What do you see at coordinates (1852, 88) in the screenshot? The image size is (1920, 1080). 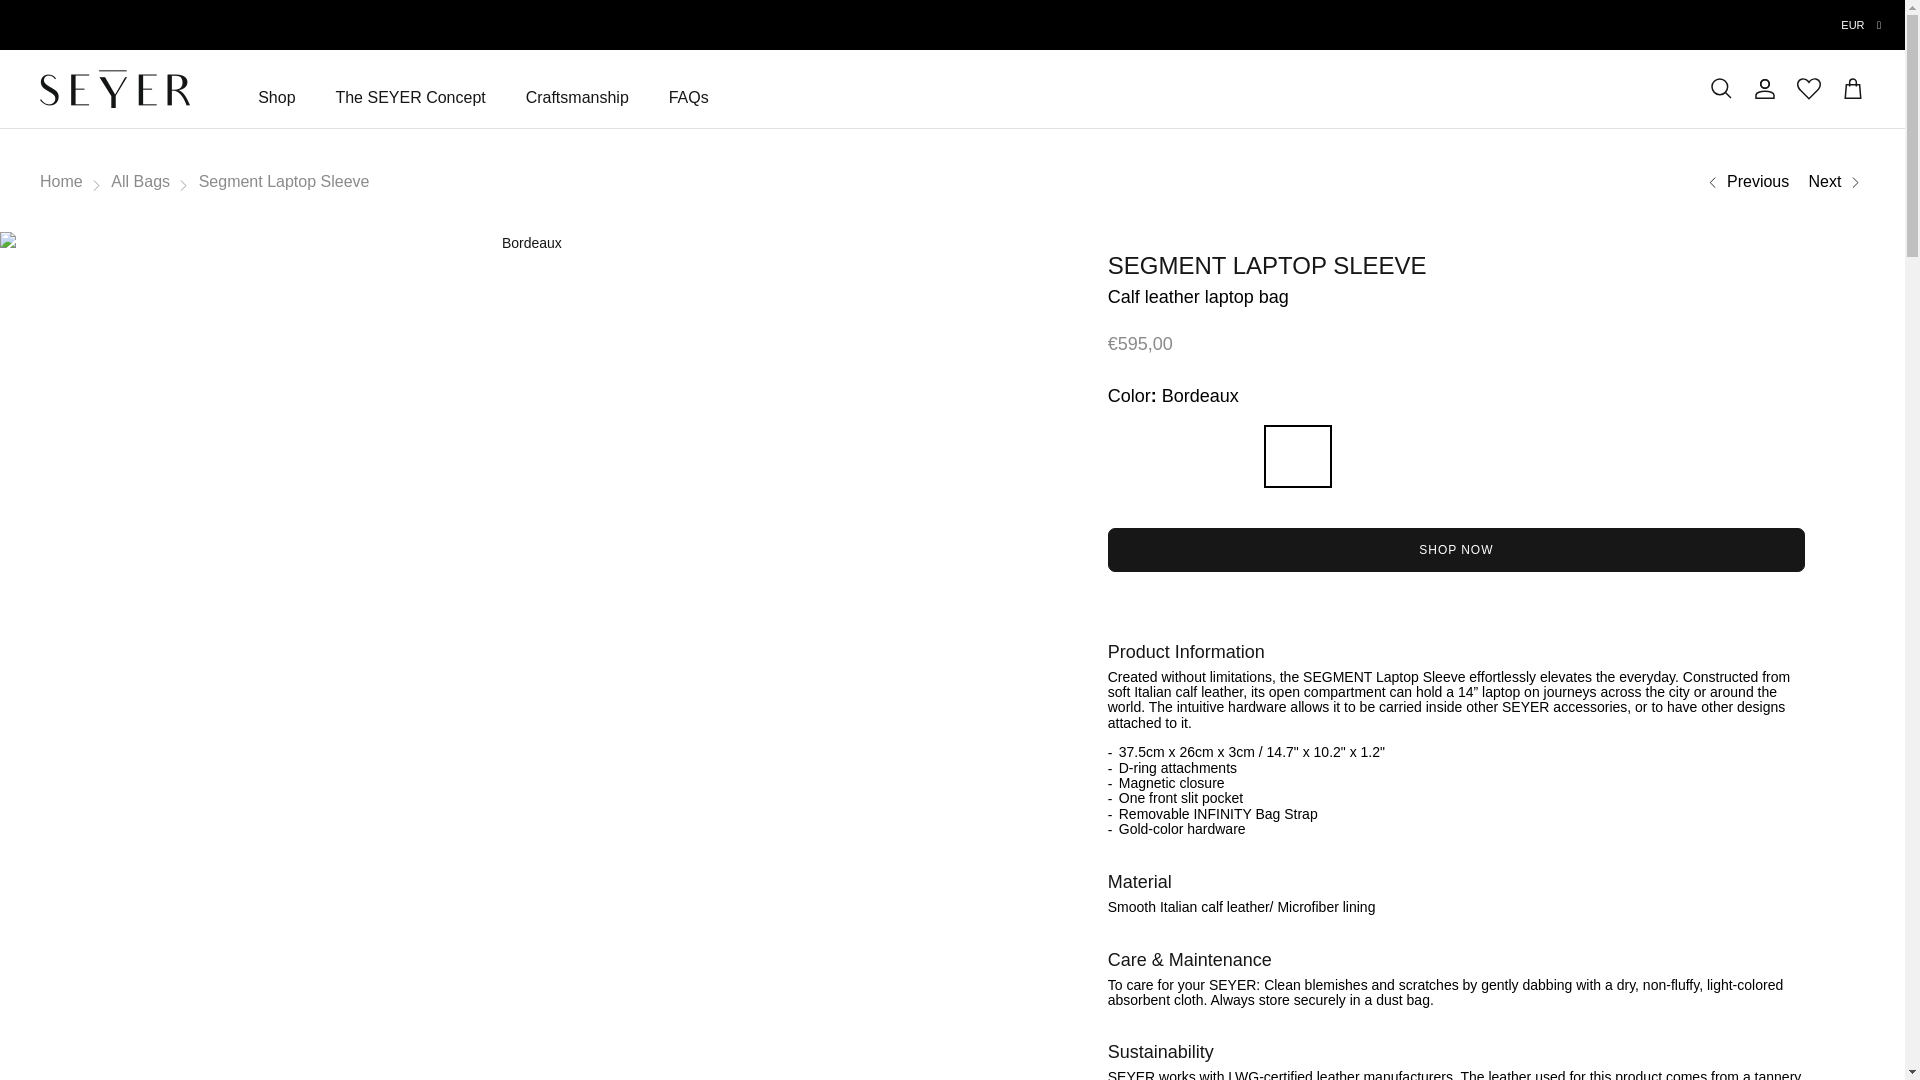 I see `Cart` at bounding box center [1852, 88].